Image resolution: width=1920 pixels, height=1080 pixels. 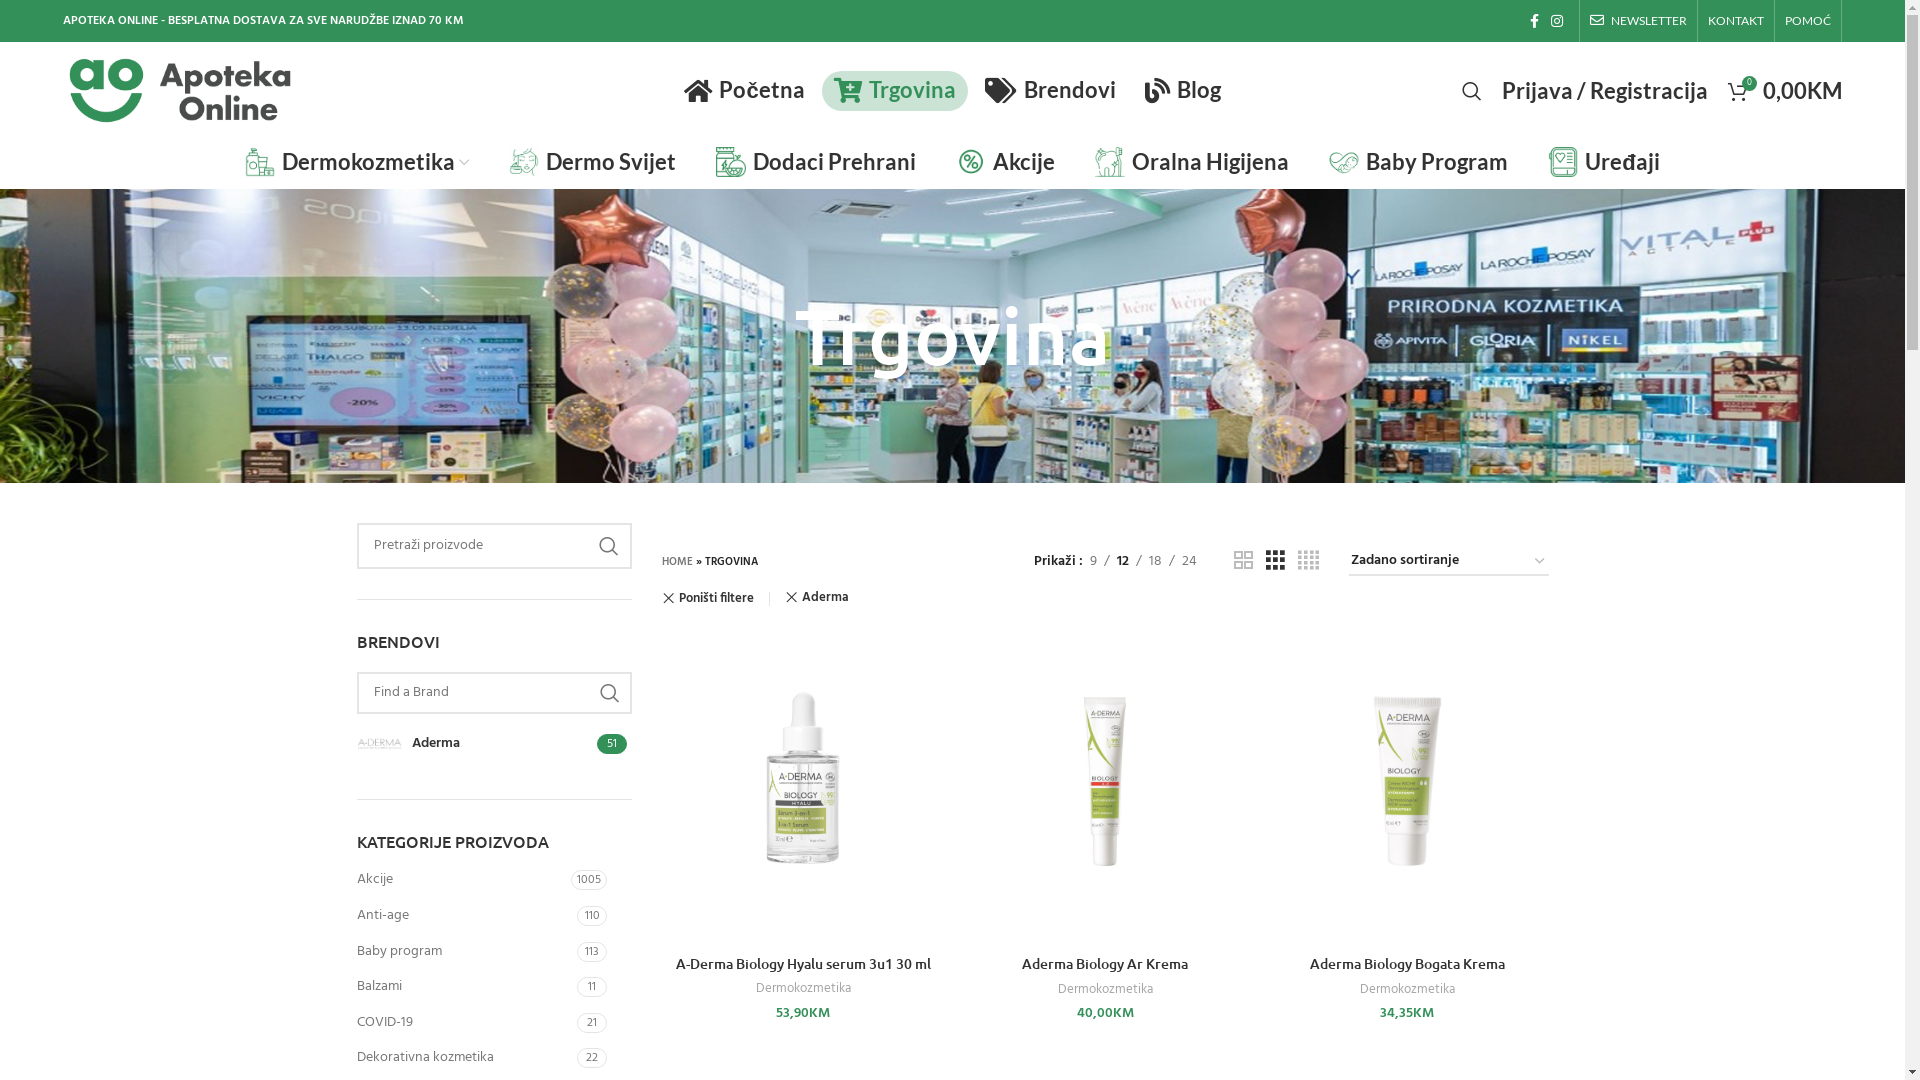 What do you see at coordinates (895, 90) in the screenshot?
I see `Trgovina` at bounding box center [895, 90].